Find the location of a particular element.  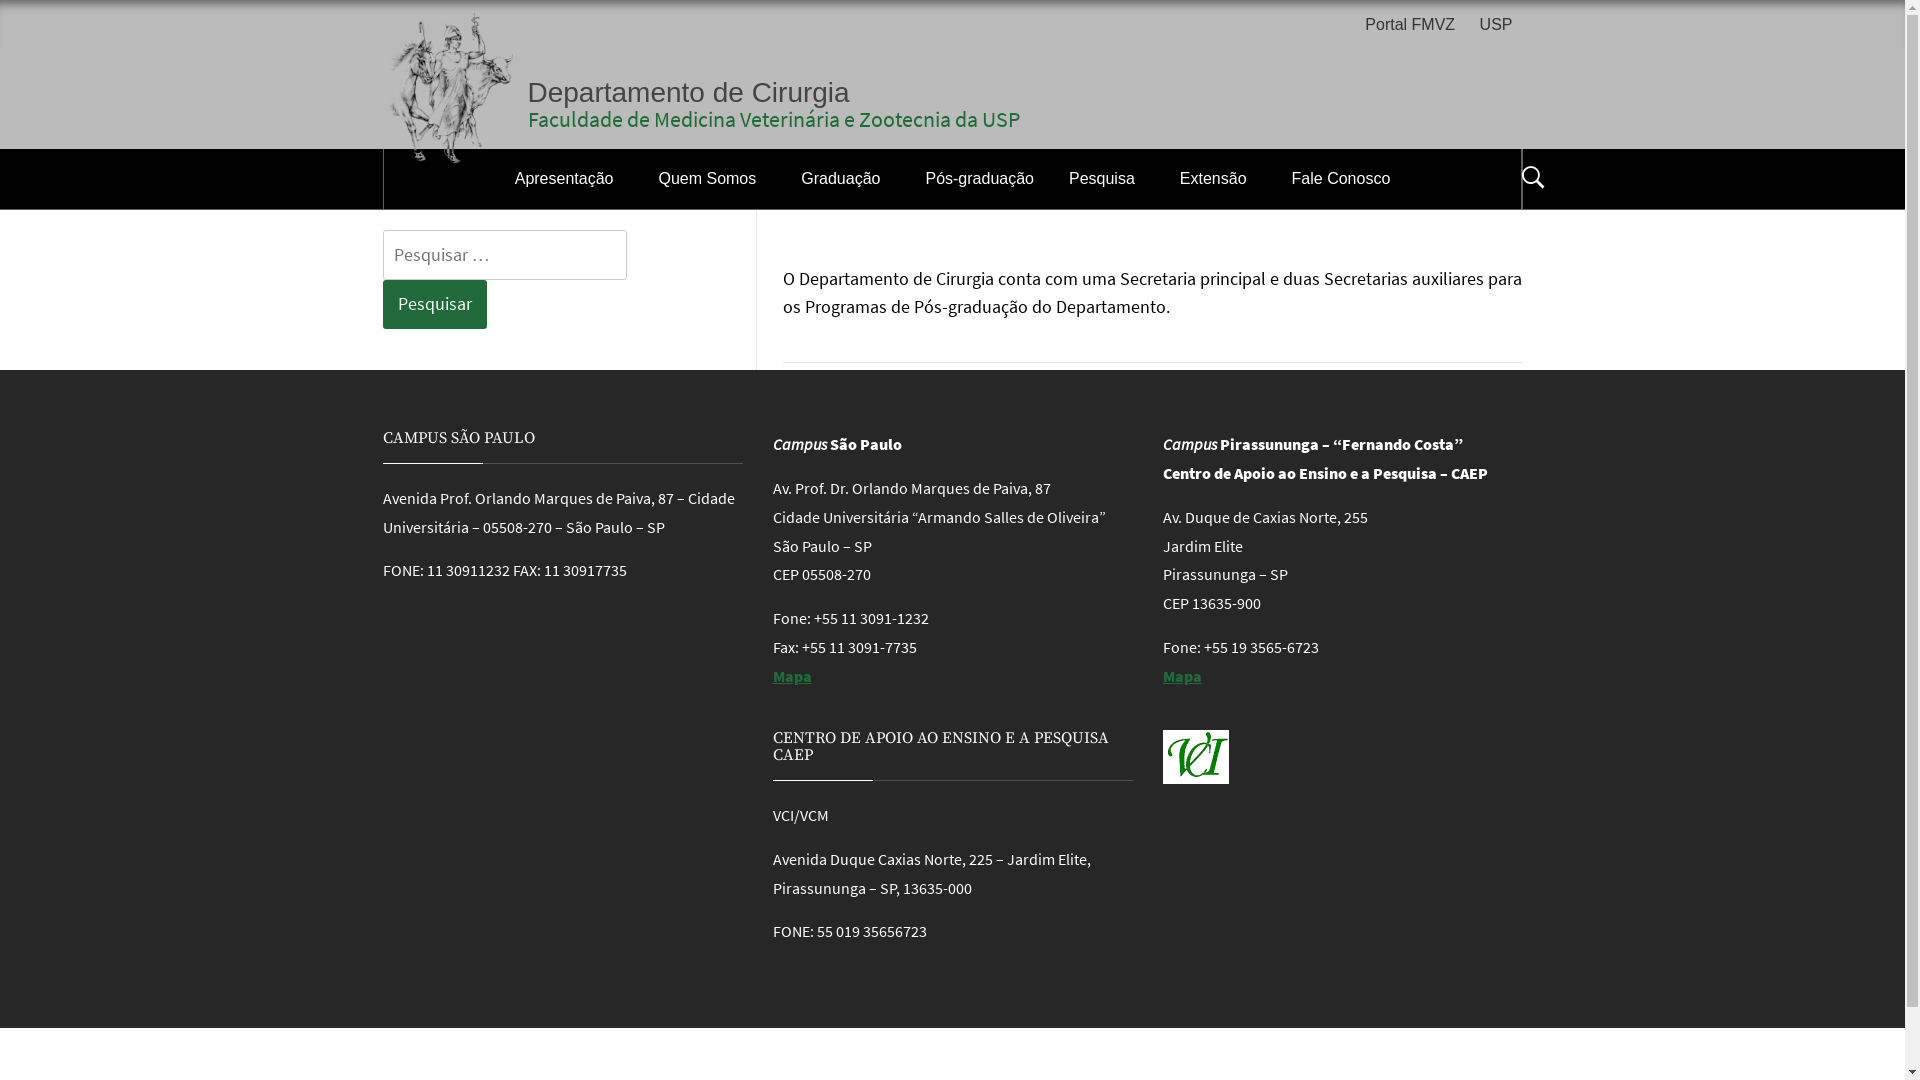

Quem Somos is located at coordinates (712, 179).